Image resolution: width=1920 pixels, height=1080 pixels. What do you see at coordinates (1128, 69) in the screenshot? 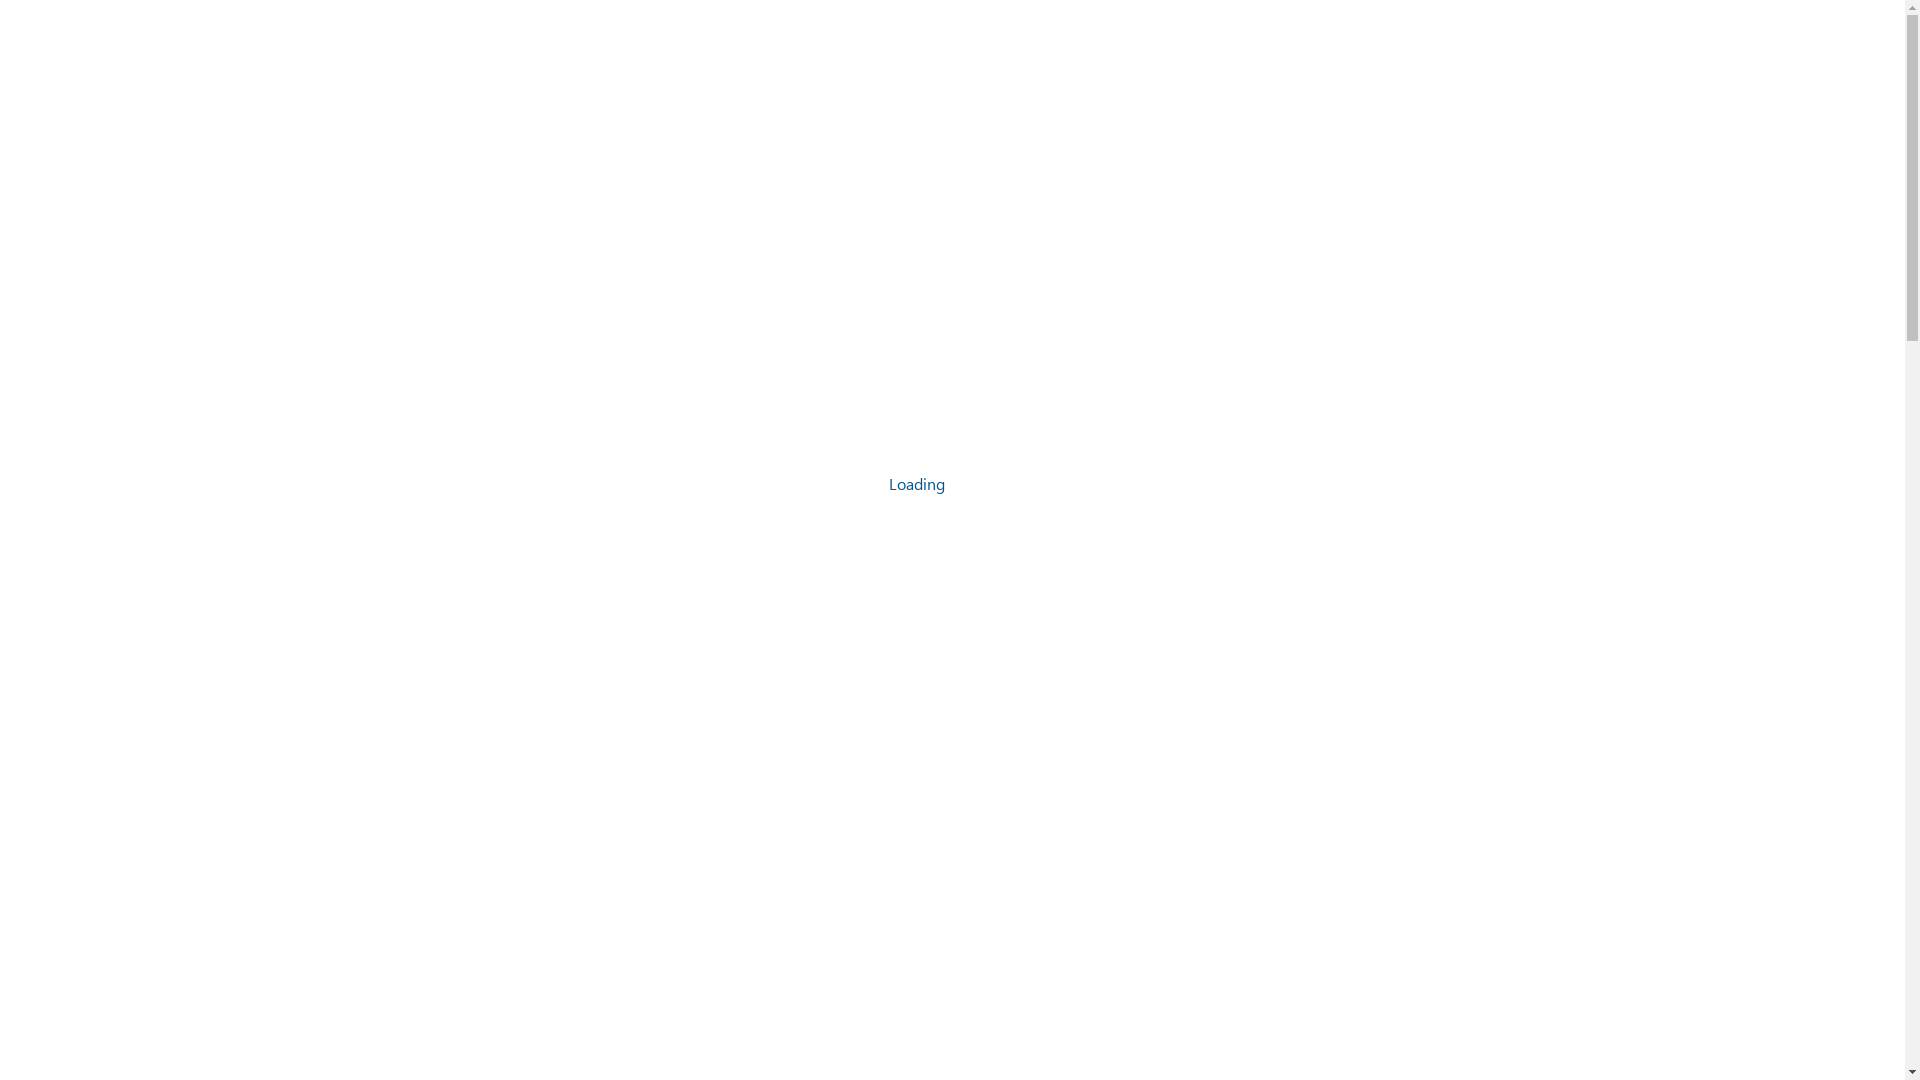
I see `eStore` at bounding box center [1128, 69].